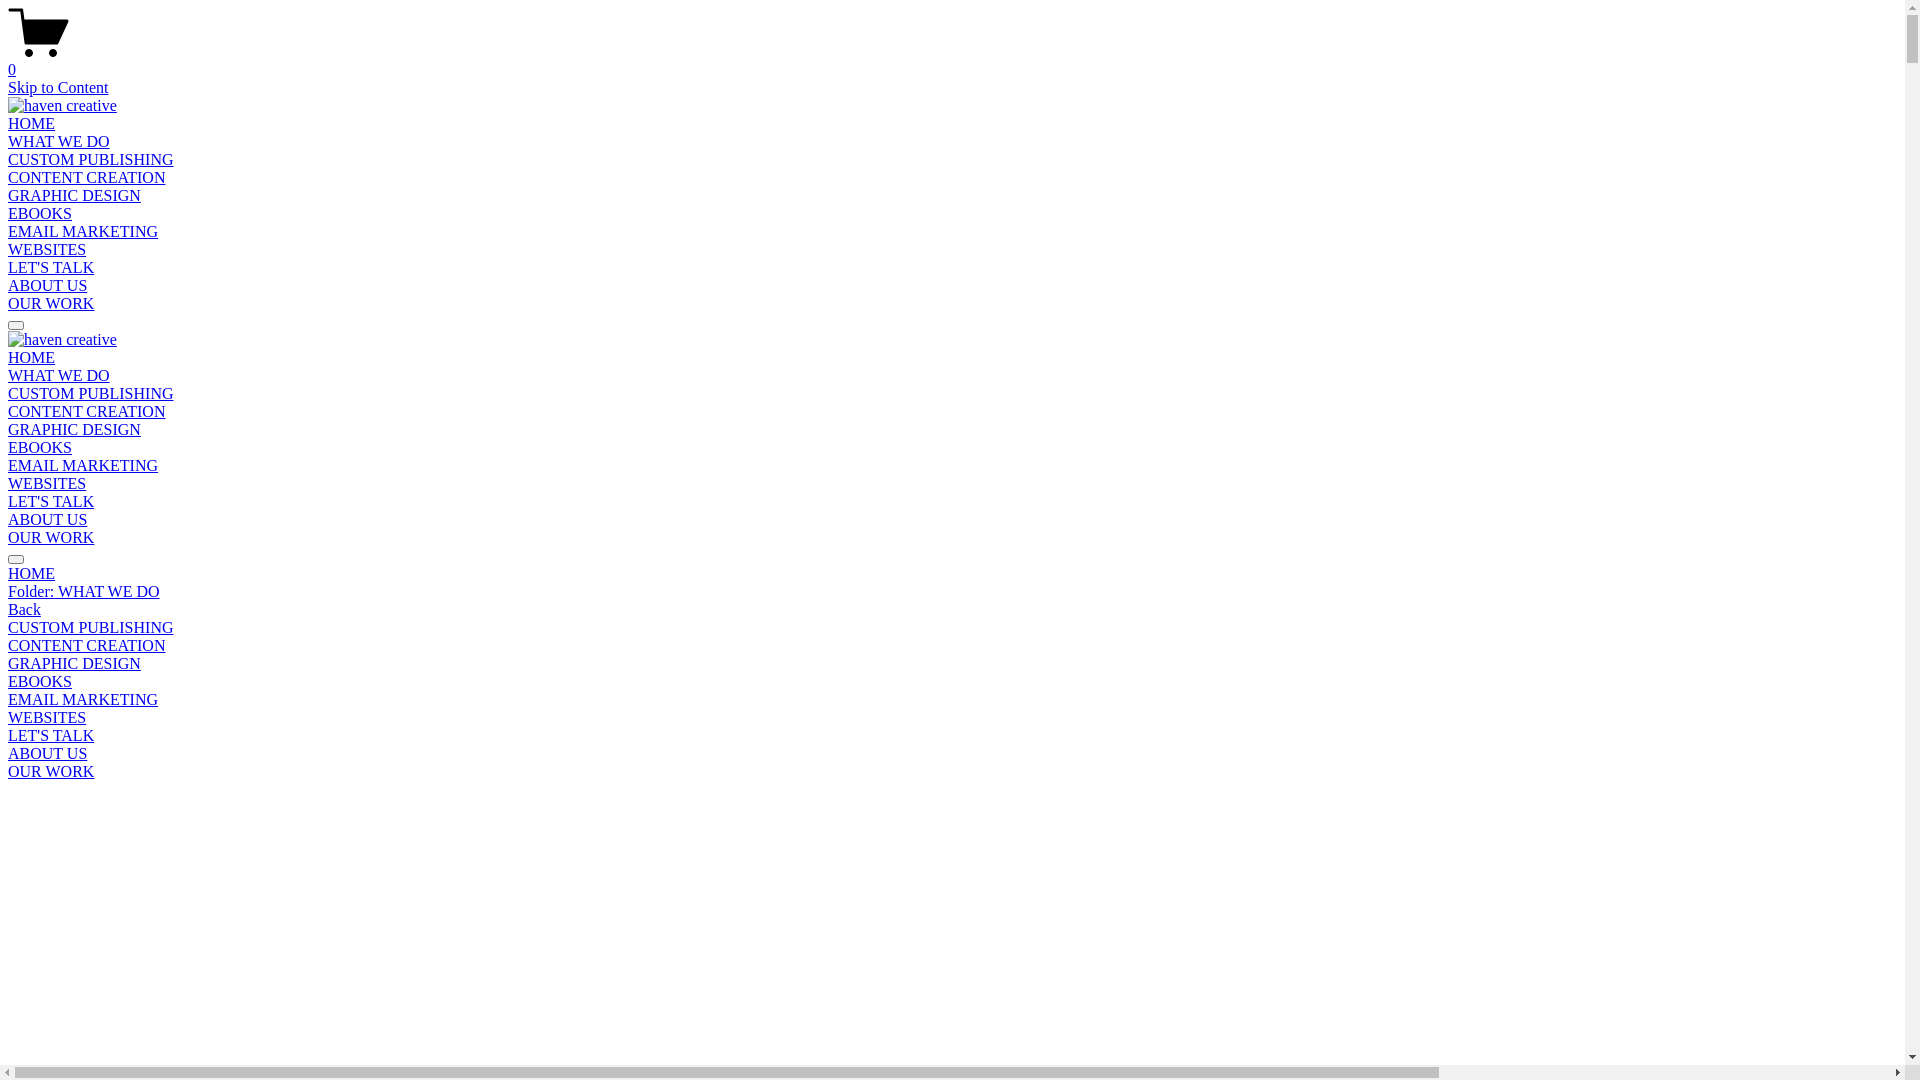  I want to click on EMAIL MARKETING, so click(952, 700).